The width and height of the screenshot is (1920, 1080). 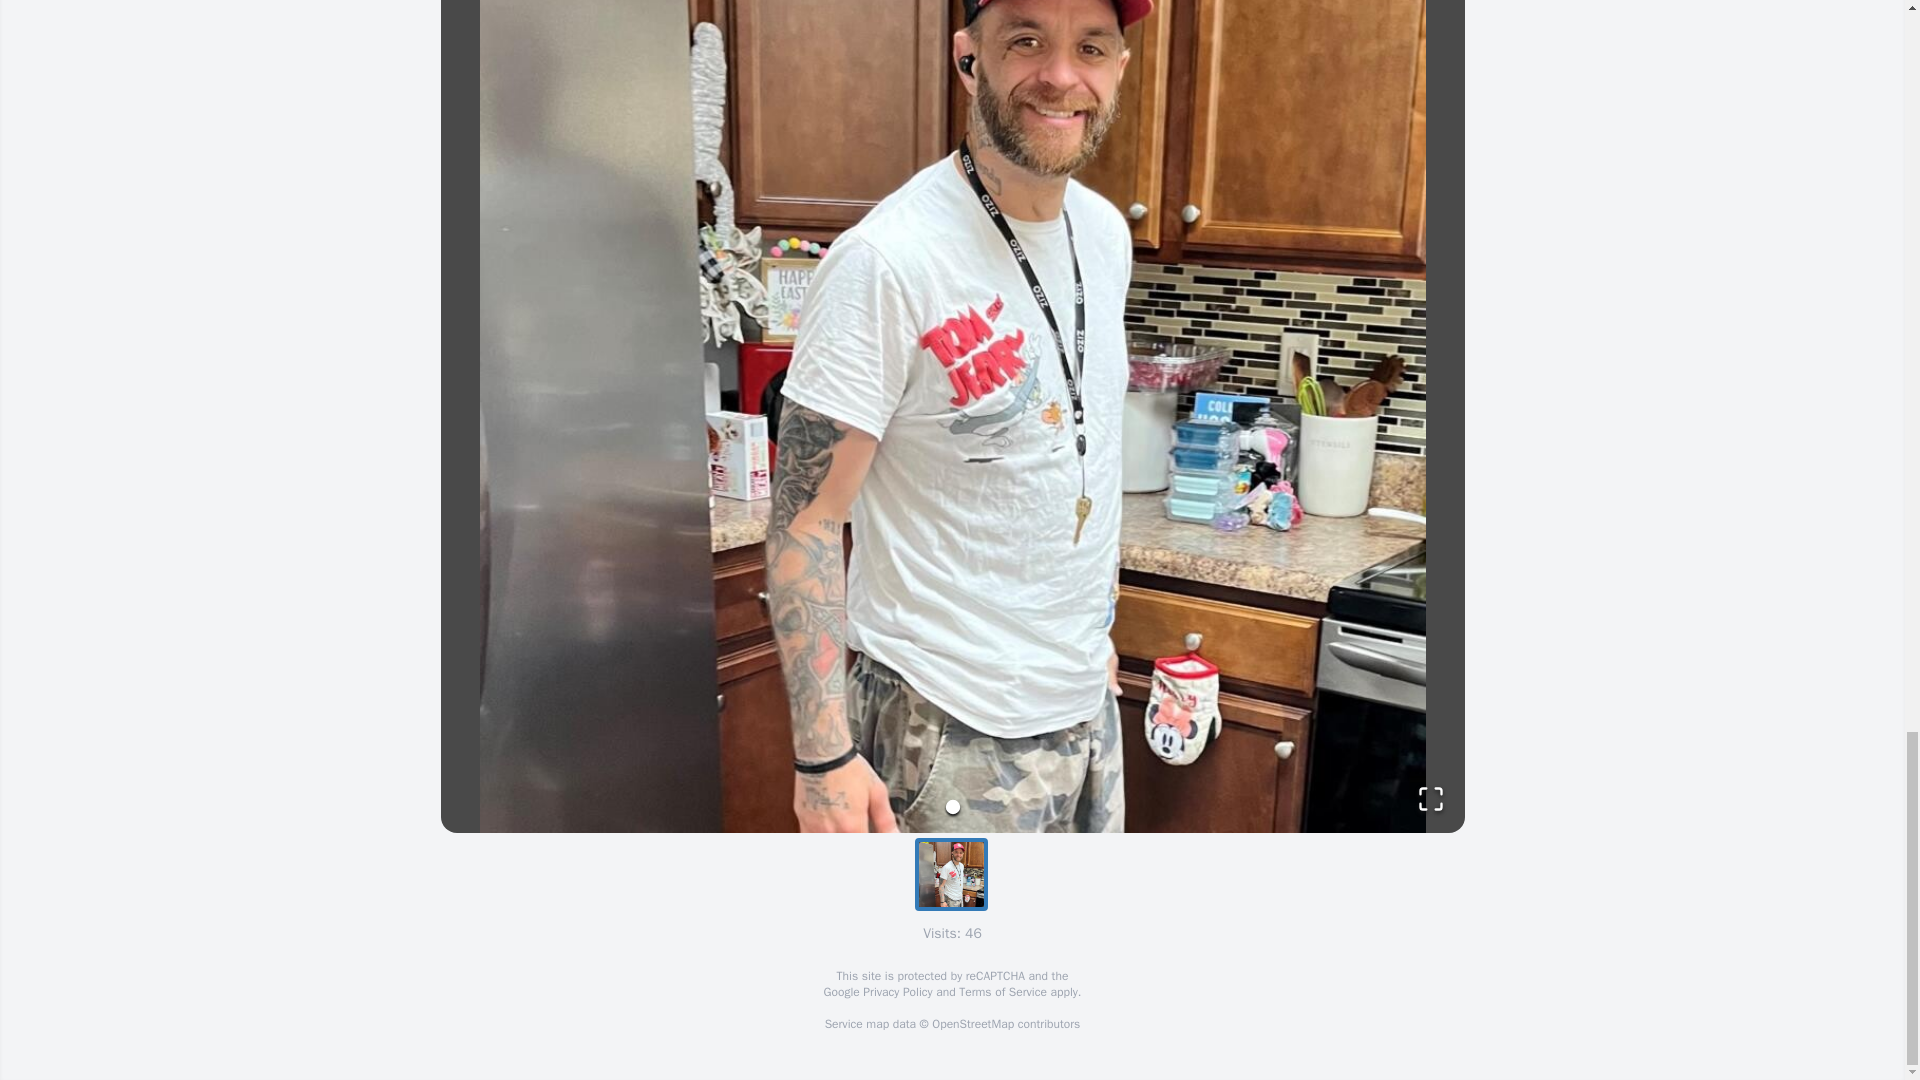 What do you see at coordinates (1002, 992) in the screenshot?
I see `Terms of Service` at bounding box center [1002, 992].